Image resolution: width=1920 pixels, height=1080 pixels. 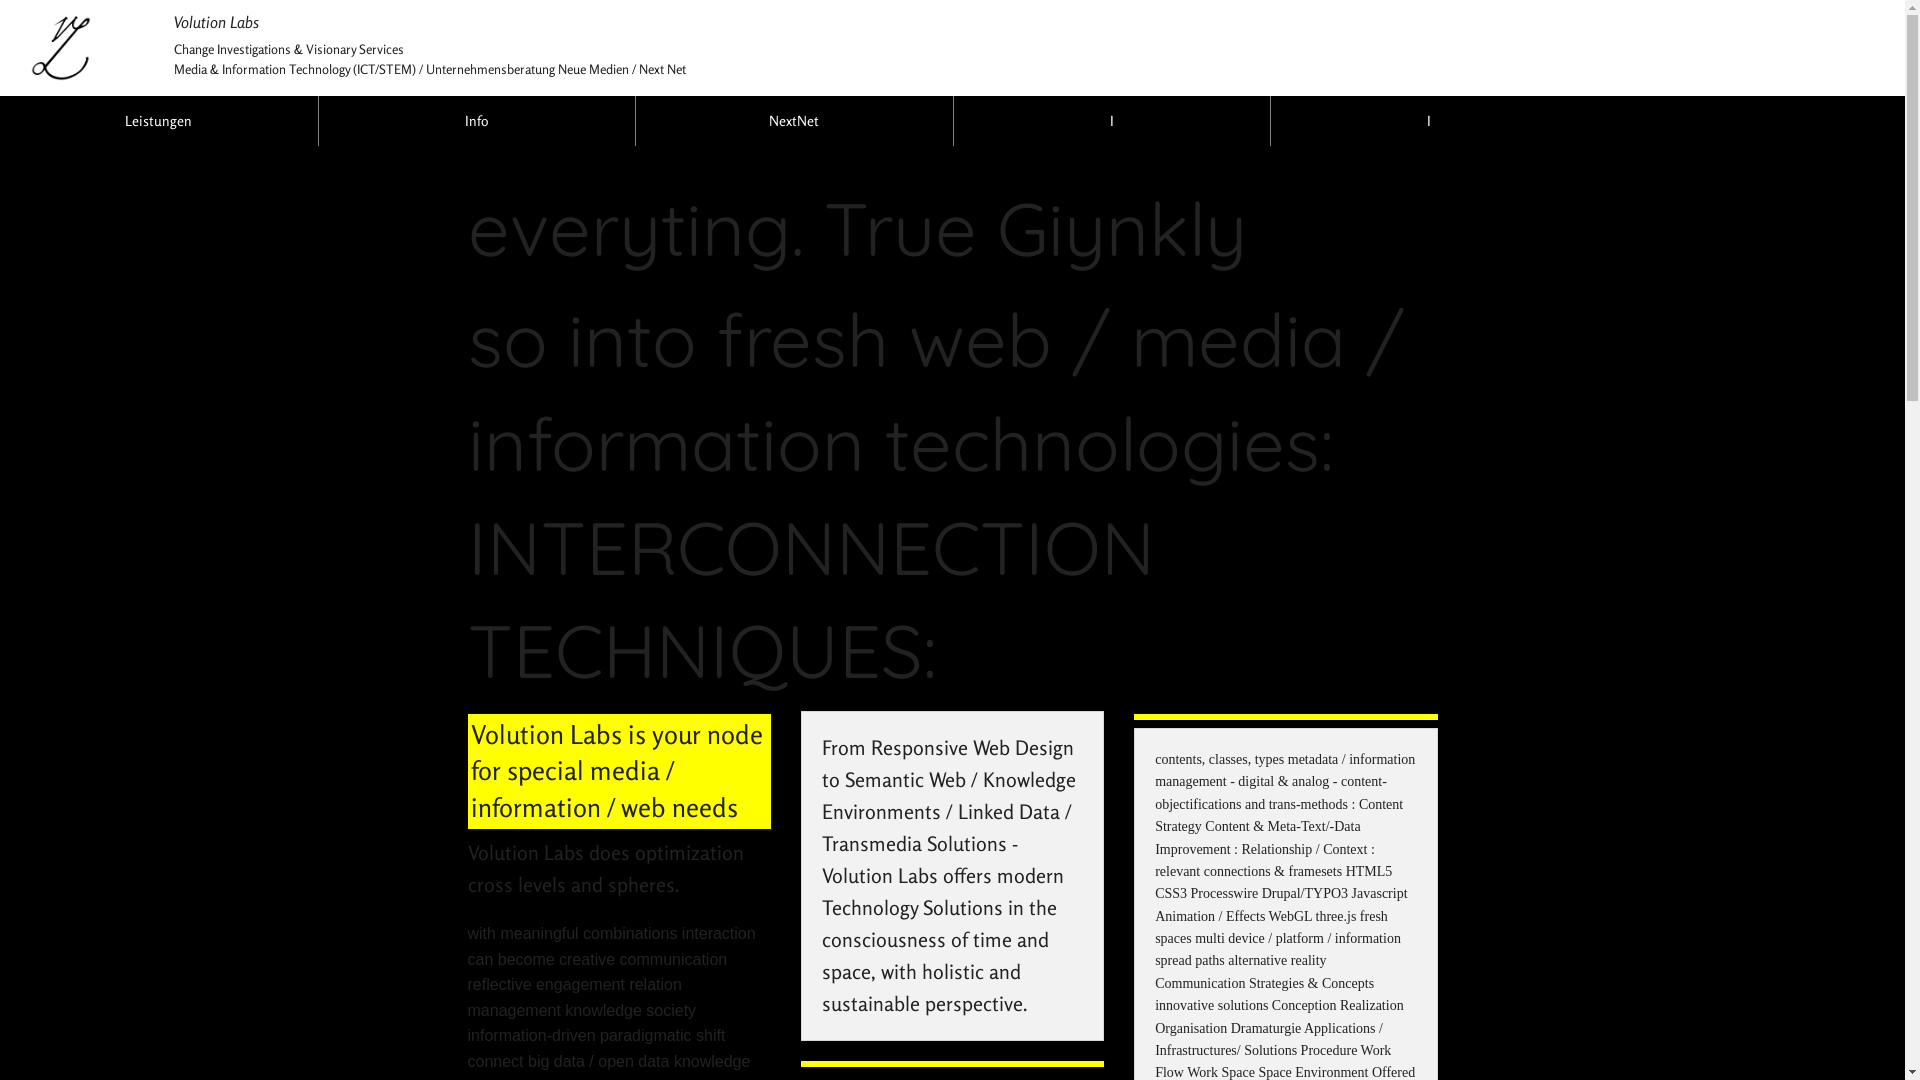 What do you see at coordinates (477, 121) in the screenshot?
I see `Info` at bounding box center [477, 121].